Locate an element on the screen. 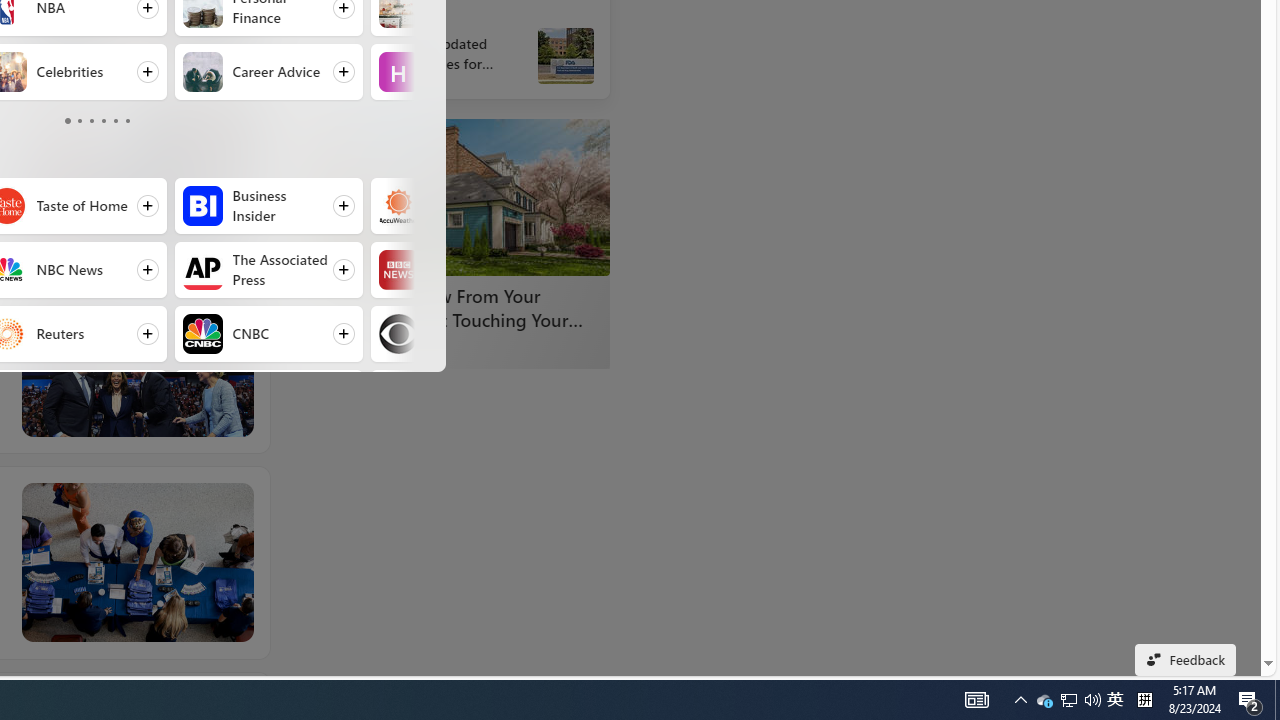 This screenshot has width=1280, height=720. CNBC is located at coordinates (202, 334).